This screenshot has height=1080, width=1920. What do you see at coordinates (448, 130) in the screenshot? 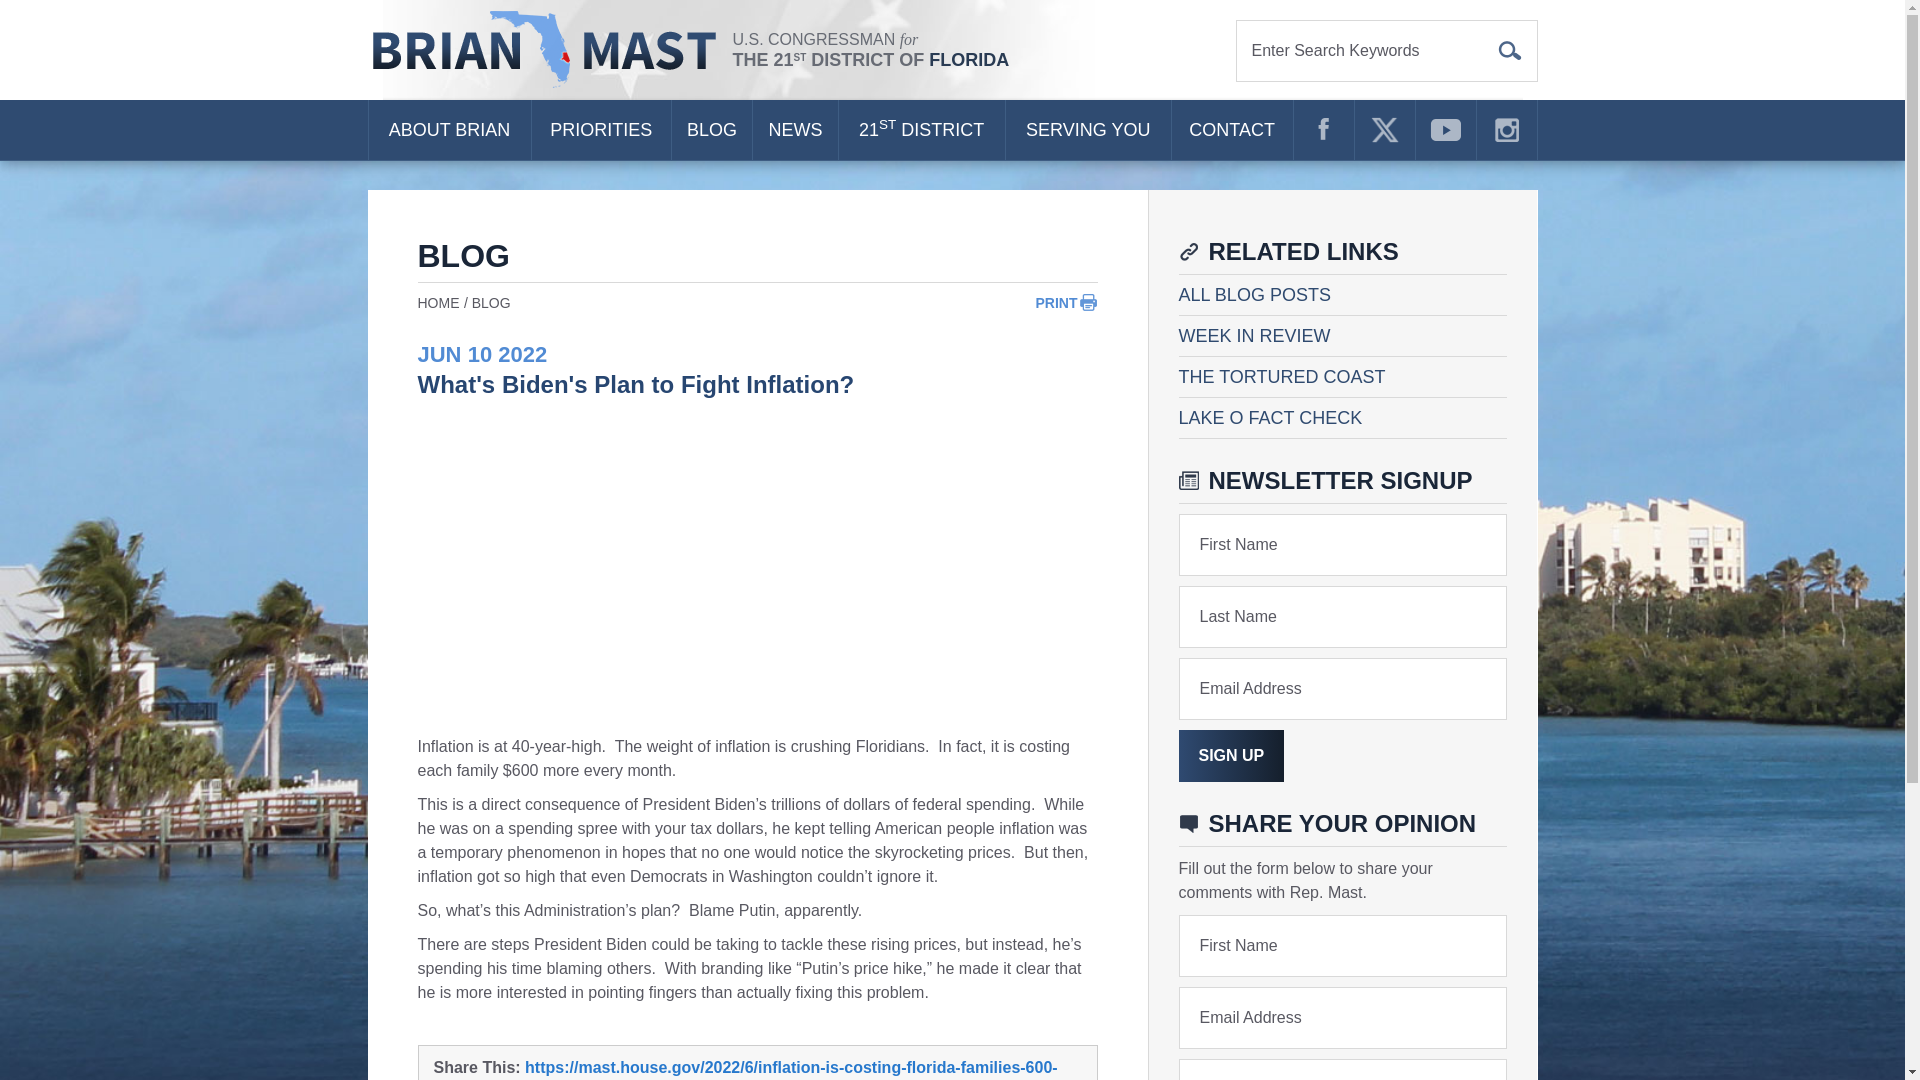
I see `ABOUT BRIAN` at bounding box center [448, 130].